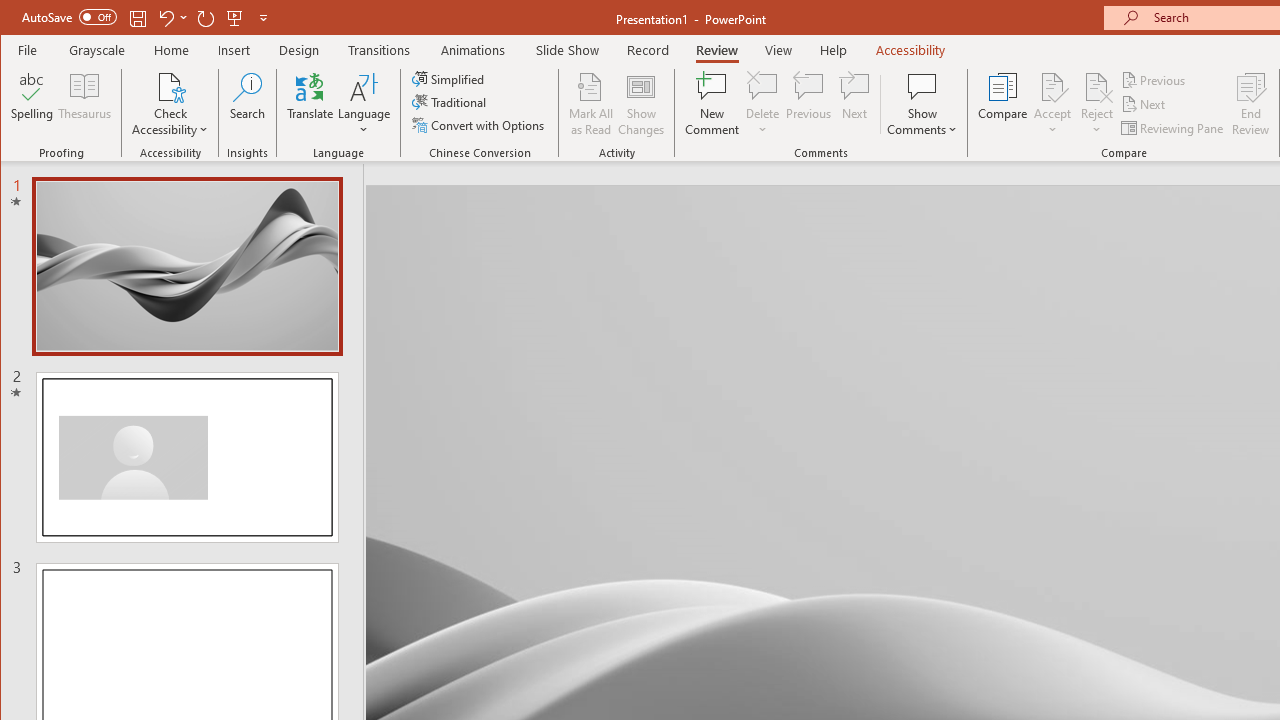 This screenshot has height=720, width=1280. Describe the element at coordinates (1174, 128) in the screenshot. I see `Reviewing Pane` at that location.